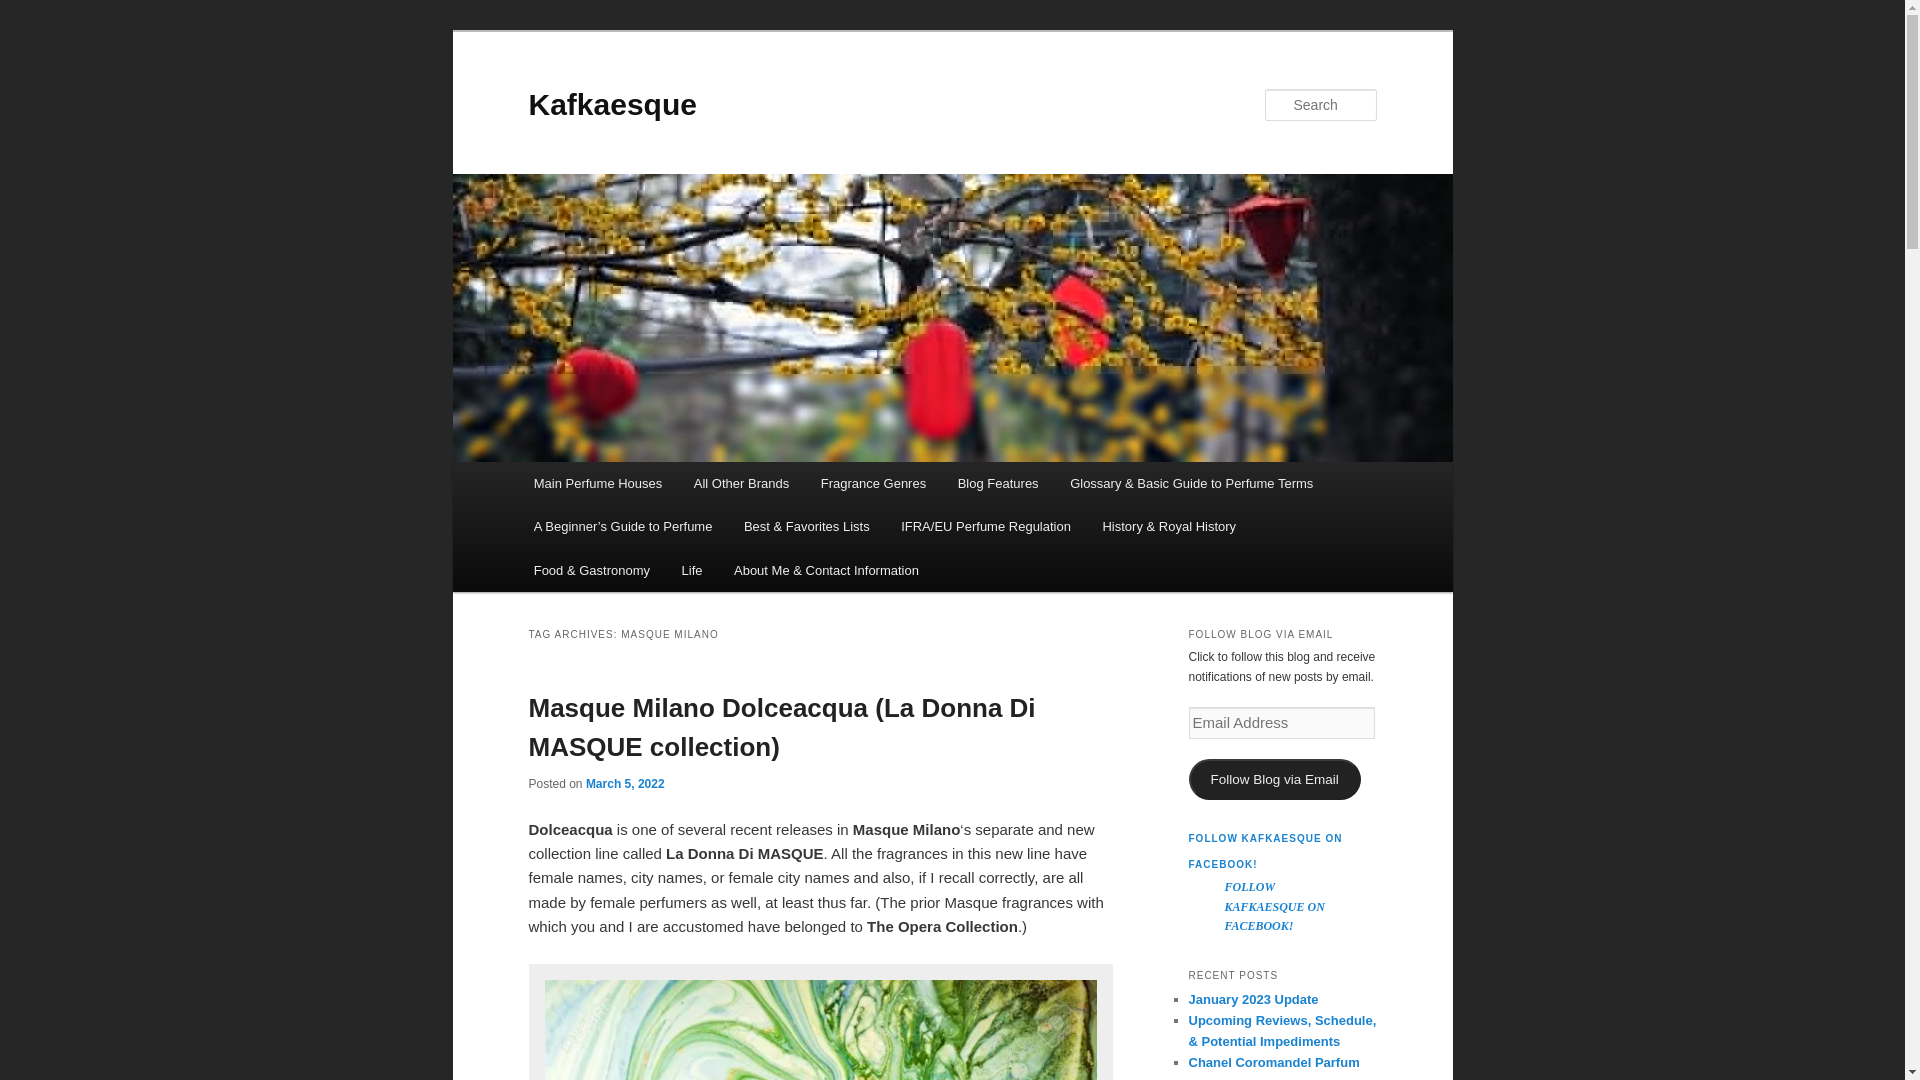  What do you see at coordinates (624, 783) in the screenshot?
I see `4:58 pm` at bounding box center [624, 783].